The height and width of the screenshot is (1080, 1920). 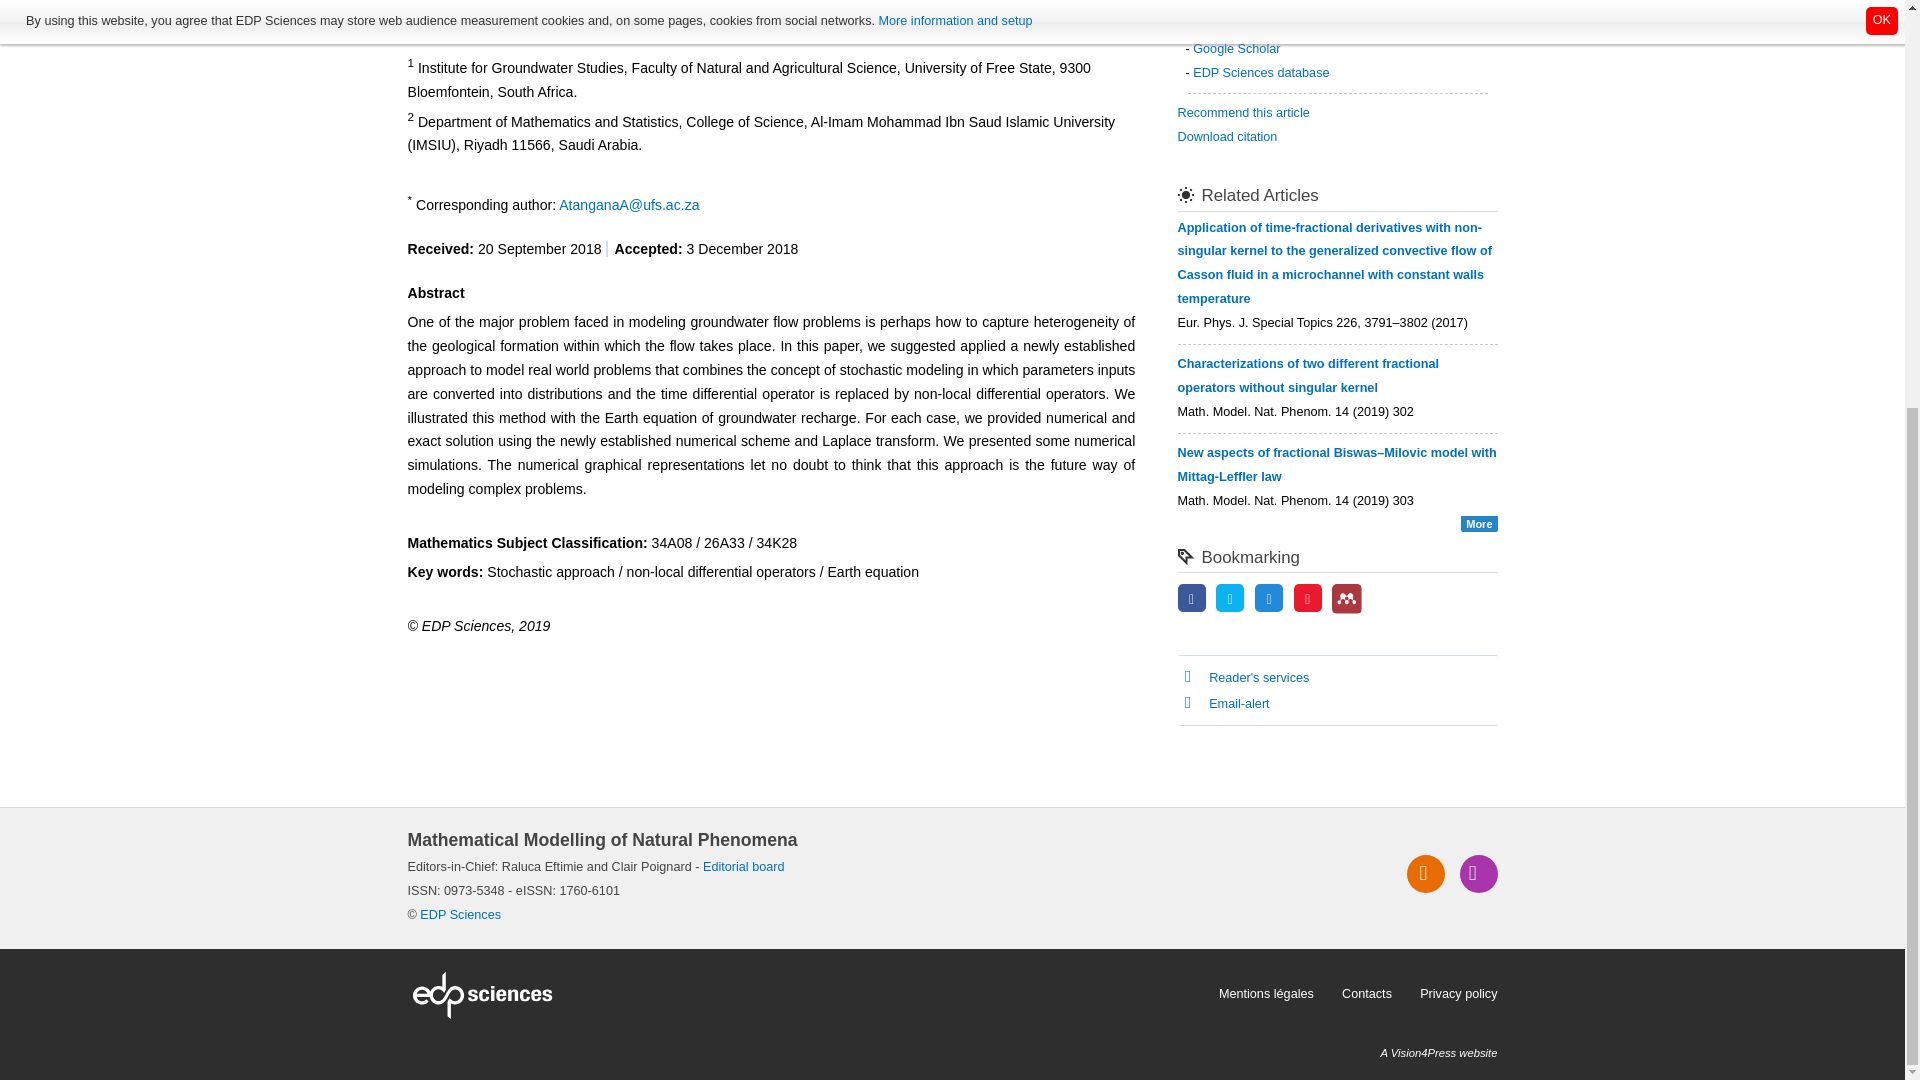 I want to click on Share on Sina Weibo, so click(x=1308, y=599).